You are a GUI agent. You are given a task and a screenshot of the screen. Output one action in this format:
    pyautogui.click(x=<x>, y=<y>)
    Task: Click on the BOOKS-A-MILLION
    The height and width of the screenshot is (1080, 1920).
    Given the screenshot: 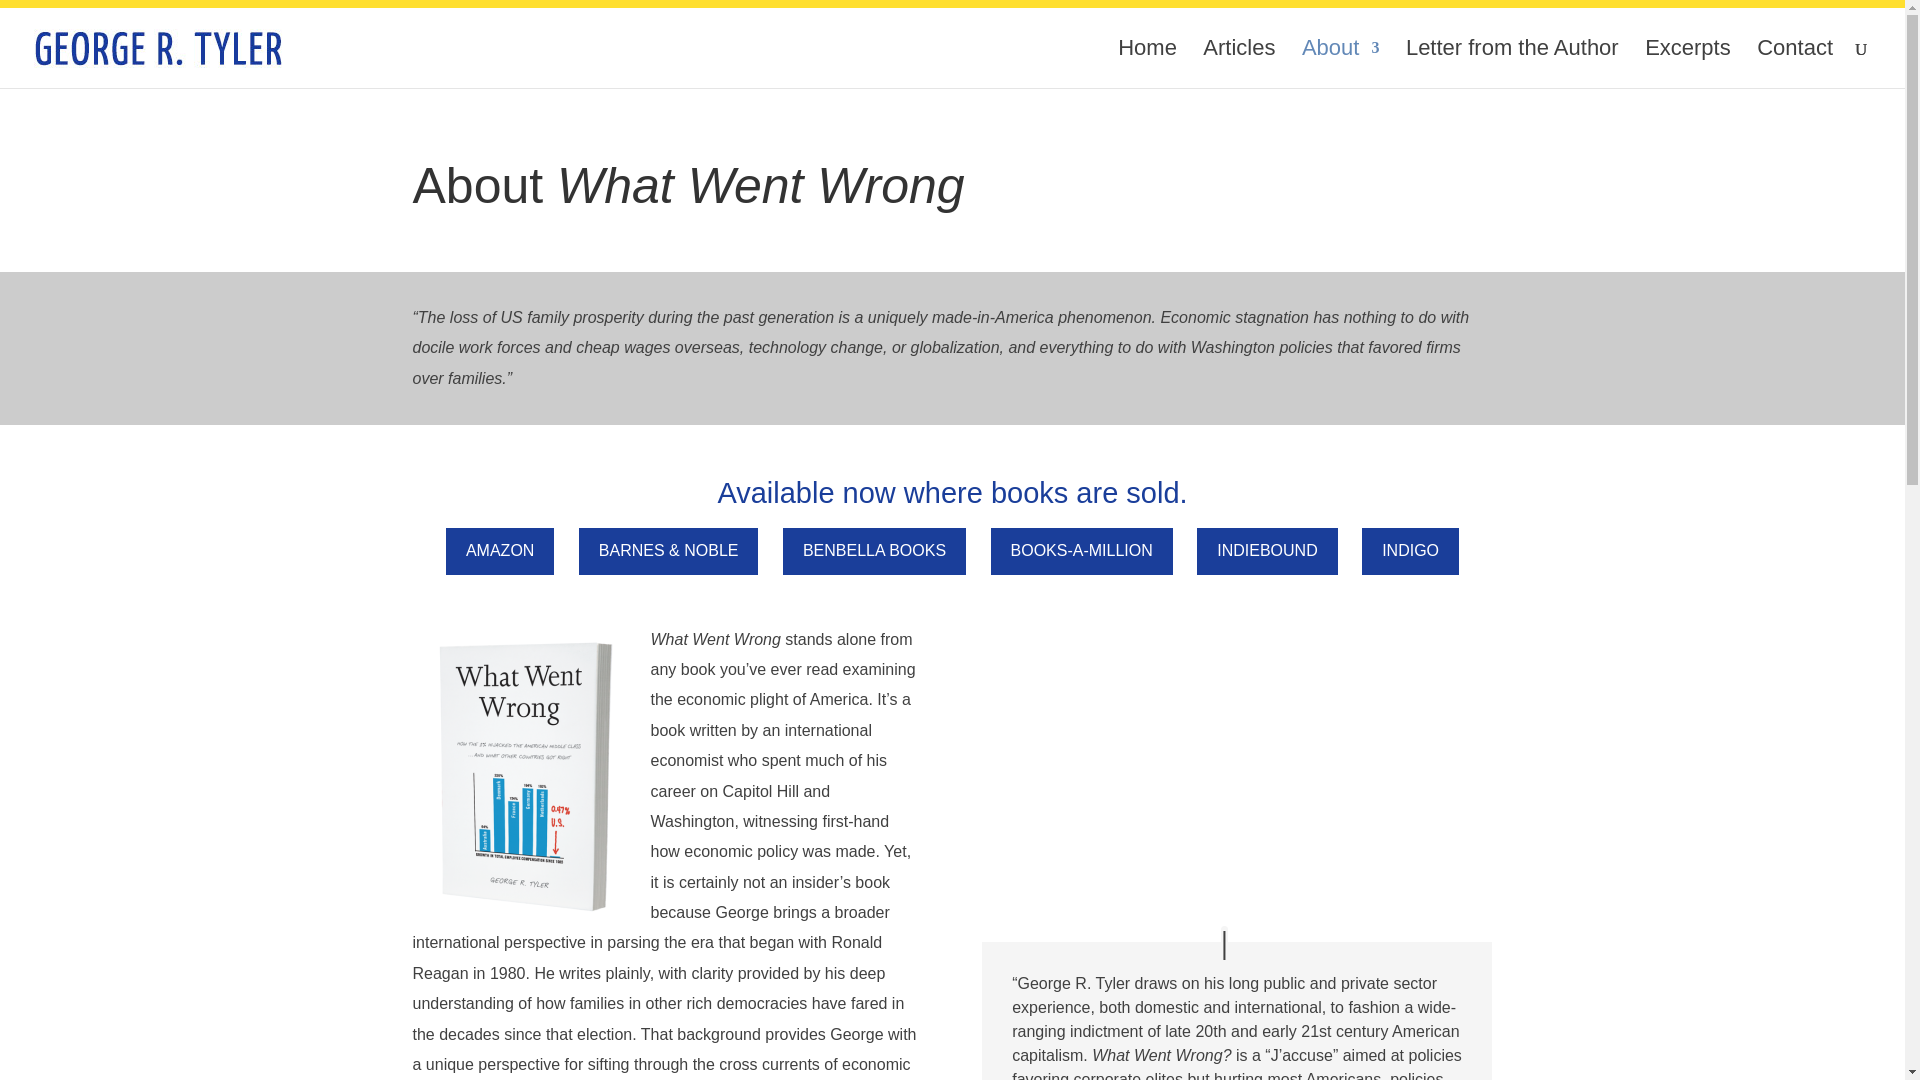 What is the action you would take?
    pyautogui.click(x=1082, y=550)
    